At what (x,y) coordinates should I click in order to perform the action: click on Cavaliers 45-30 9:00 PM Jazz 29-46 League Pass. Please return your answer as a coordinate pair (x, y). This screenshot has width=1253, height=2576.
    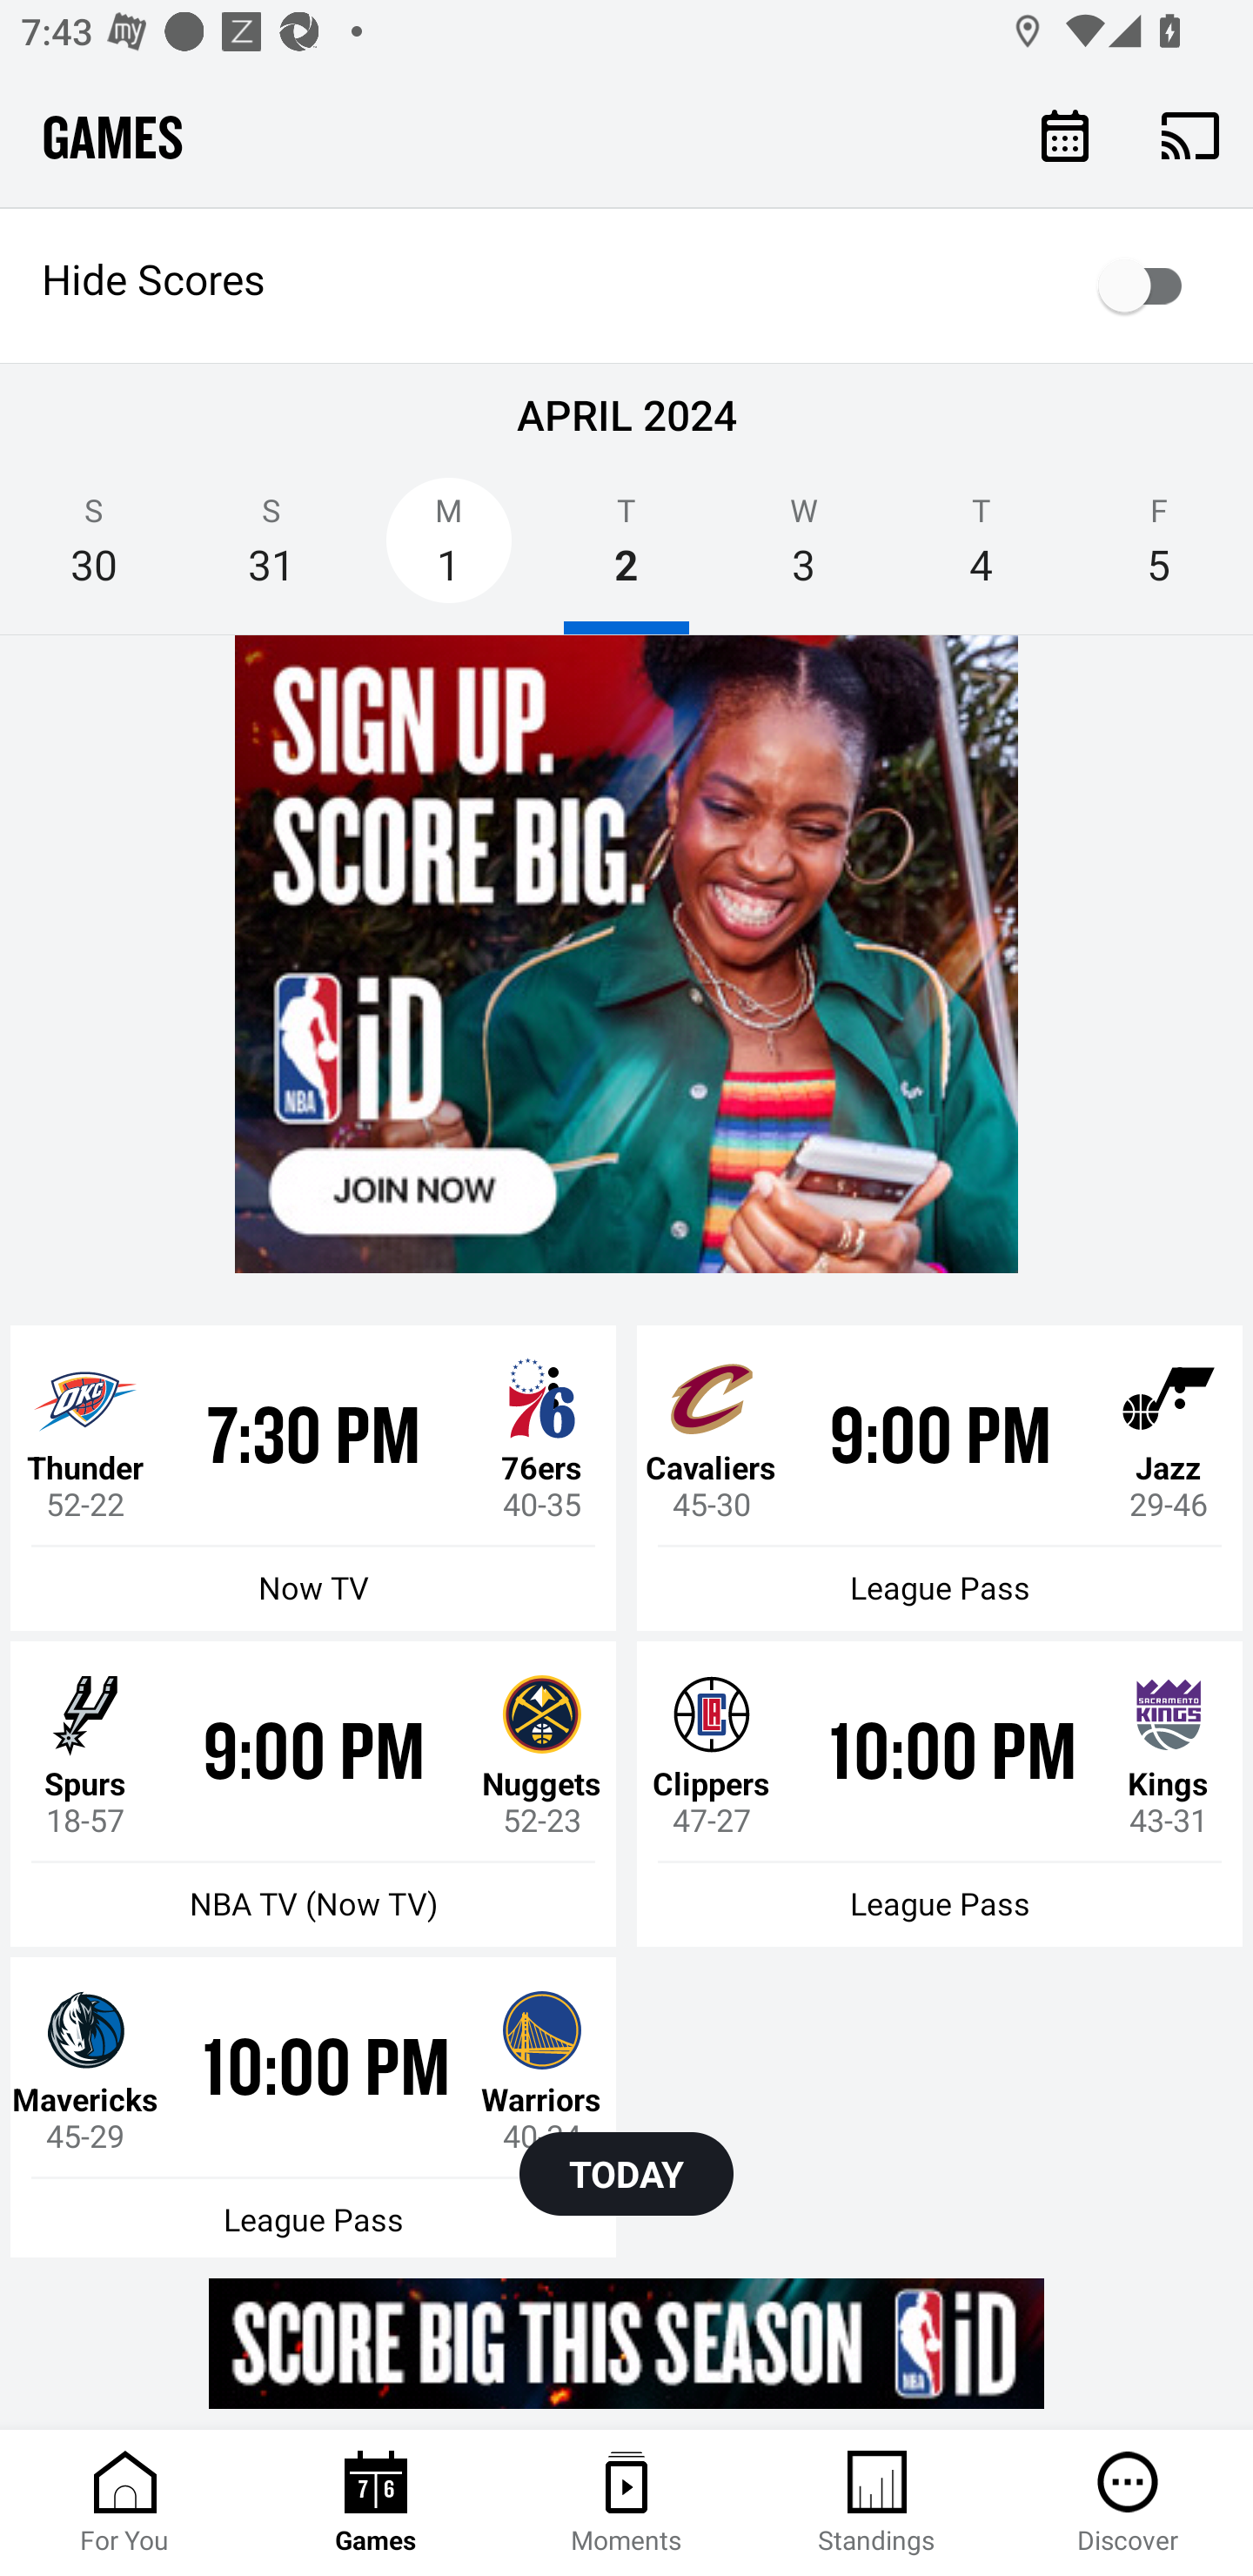
    Looking at the image, I should click on (940, 1478).